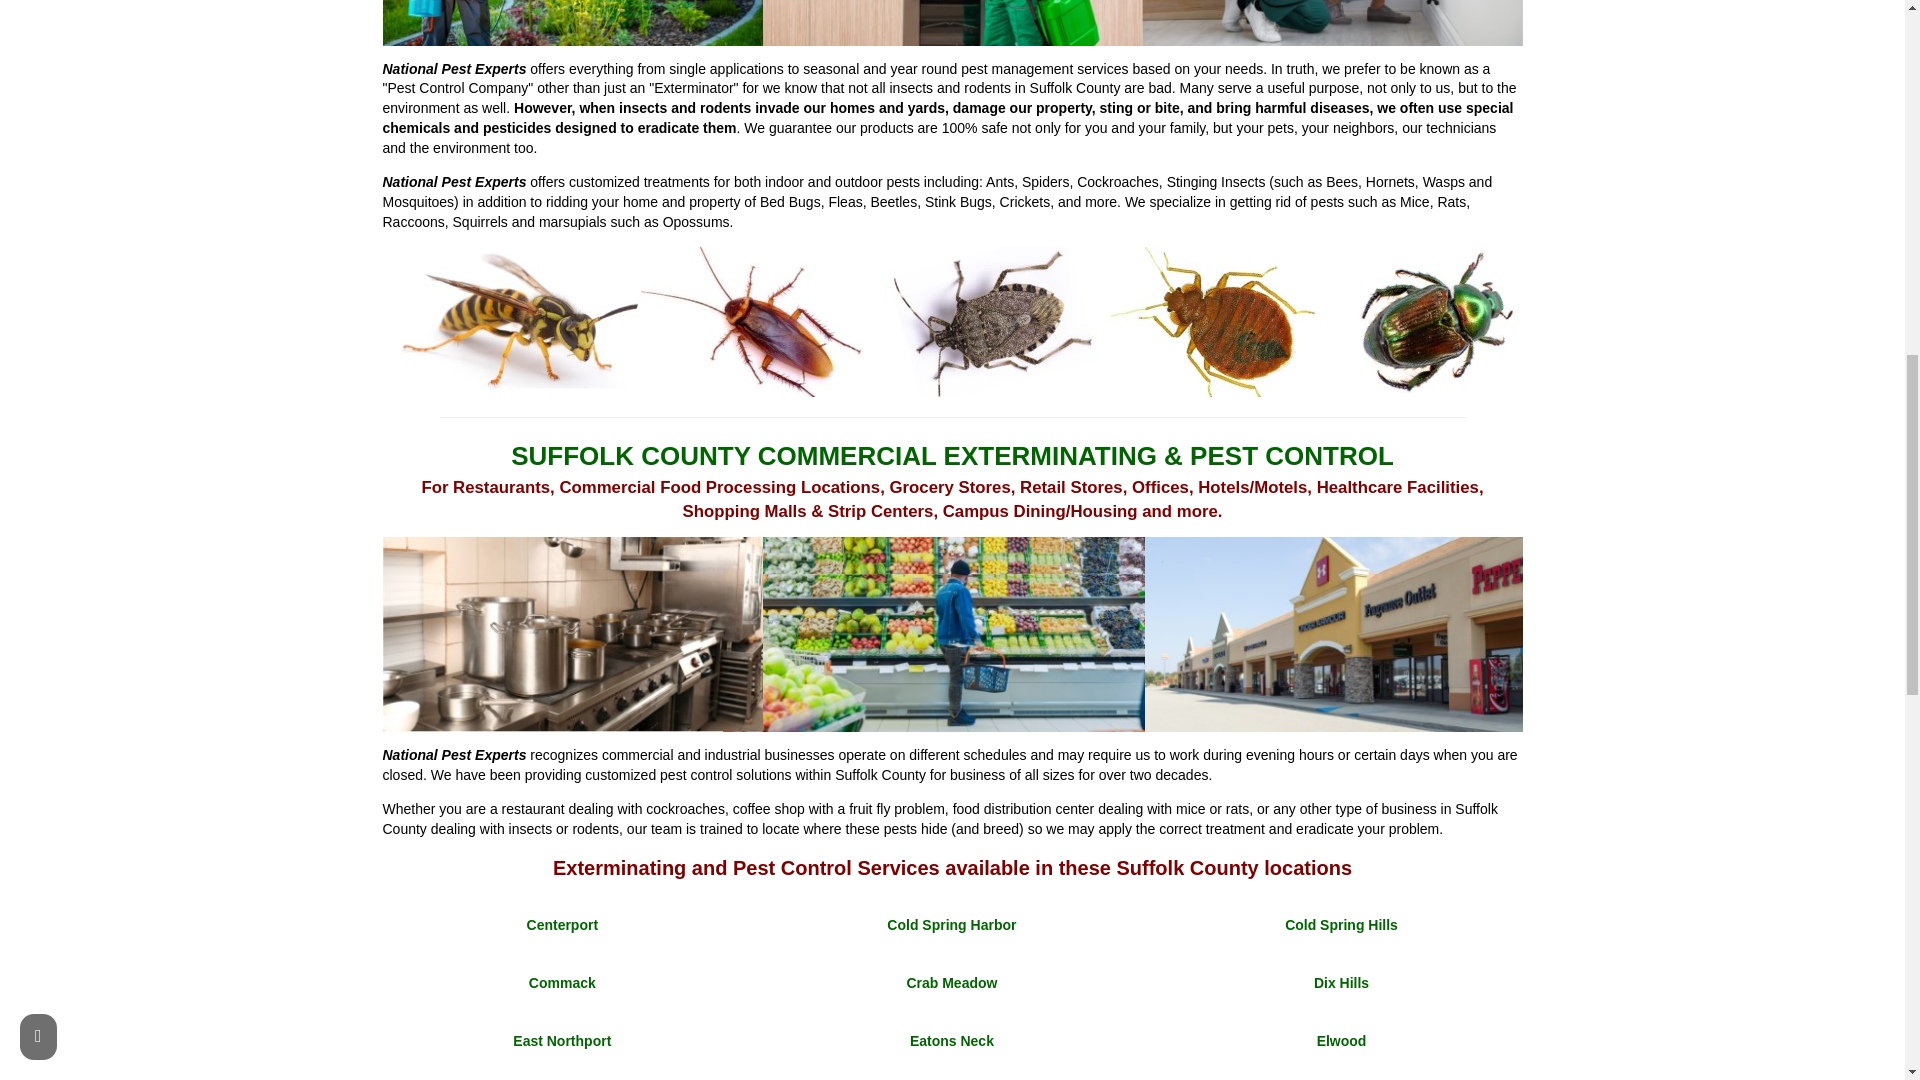 Image resolution: width=1920 pixels, height=1080 pixels. I want to click on Commack Exterminating and Pest Control, so click(562, 983).